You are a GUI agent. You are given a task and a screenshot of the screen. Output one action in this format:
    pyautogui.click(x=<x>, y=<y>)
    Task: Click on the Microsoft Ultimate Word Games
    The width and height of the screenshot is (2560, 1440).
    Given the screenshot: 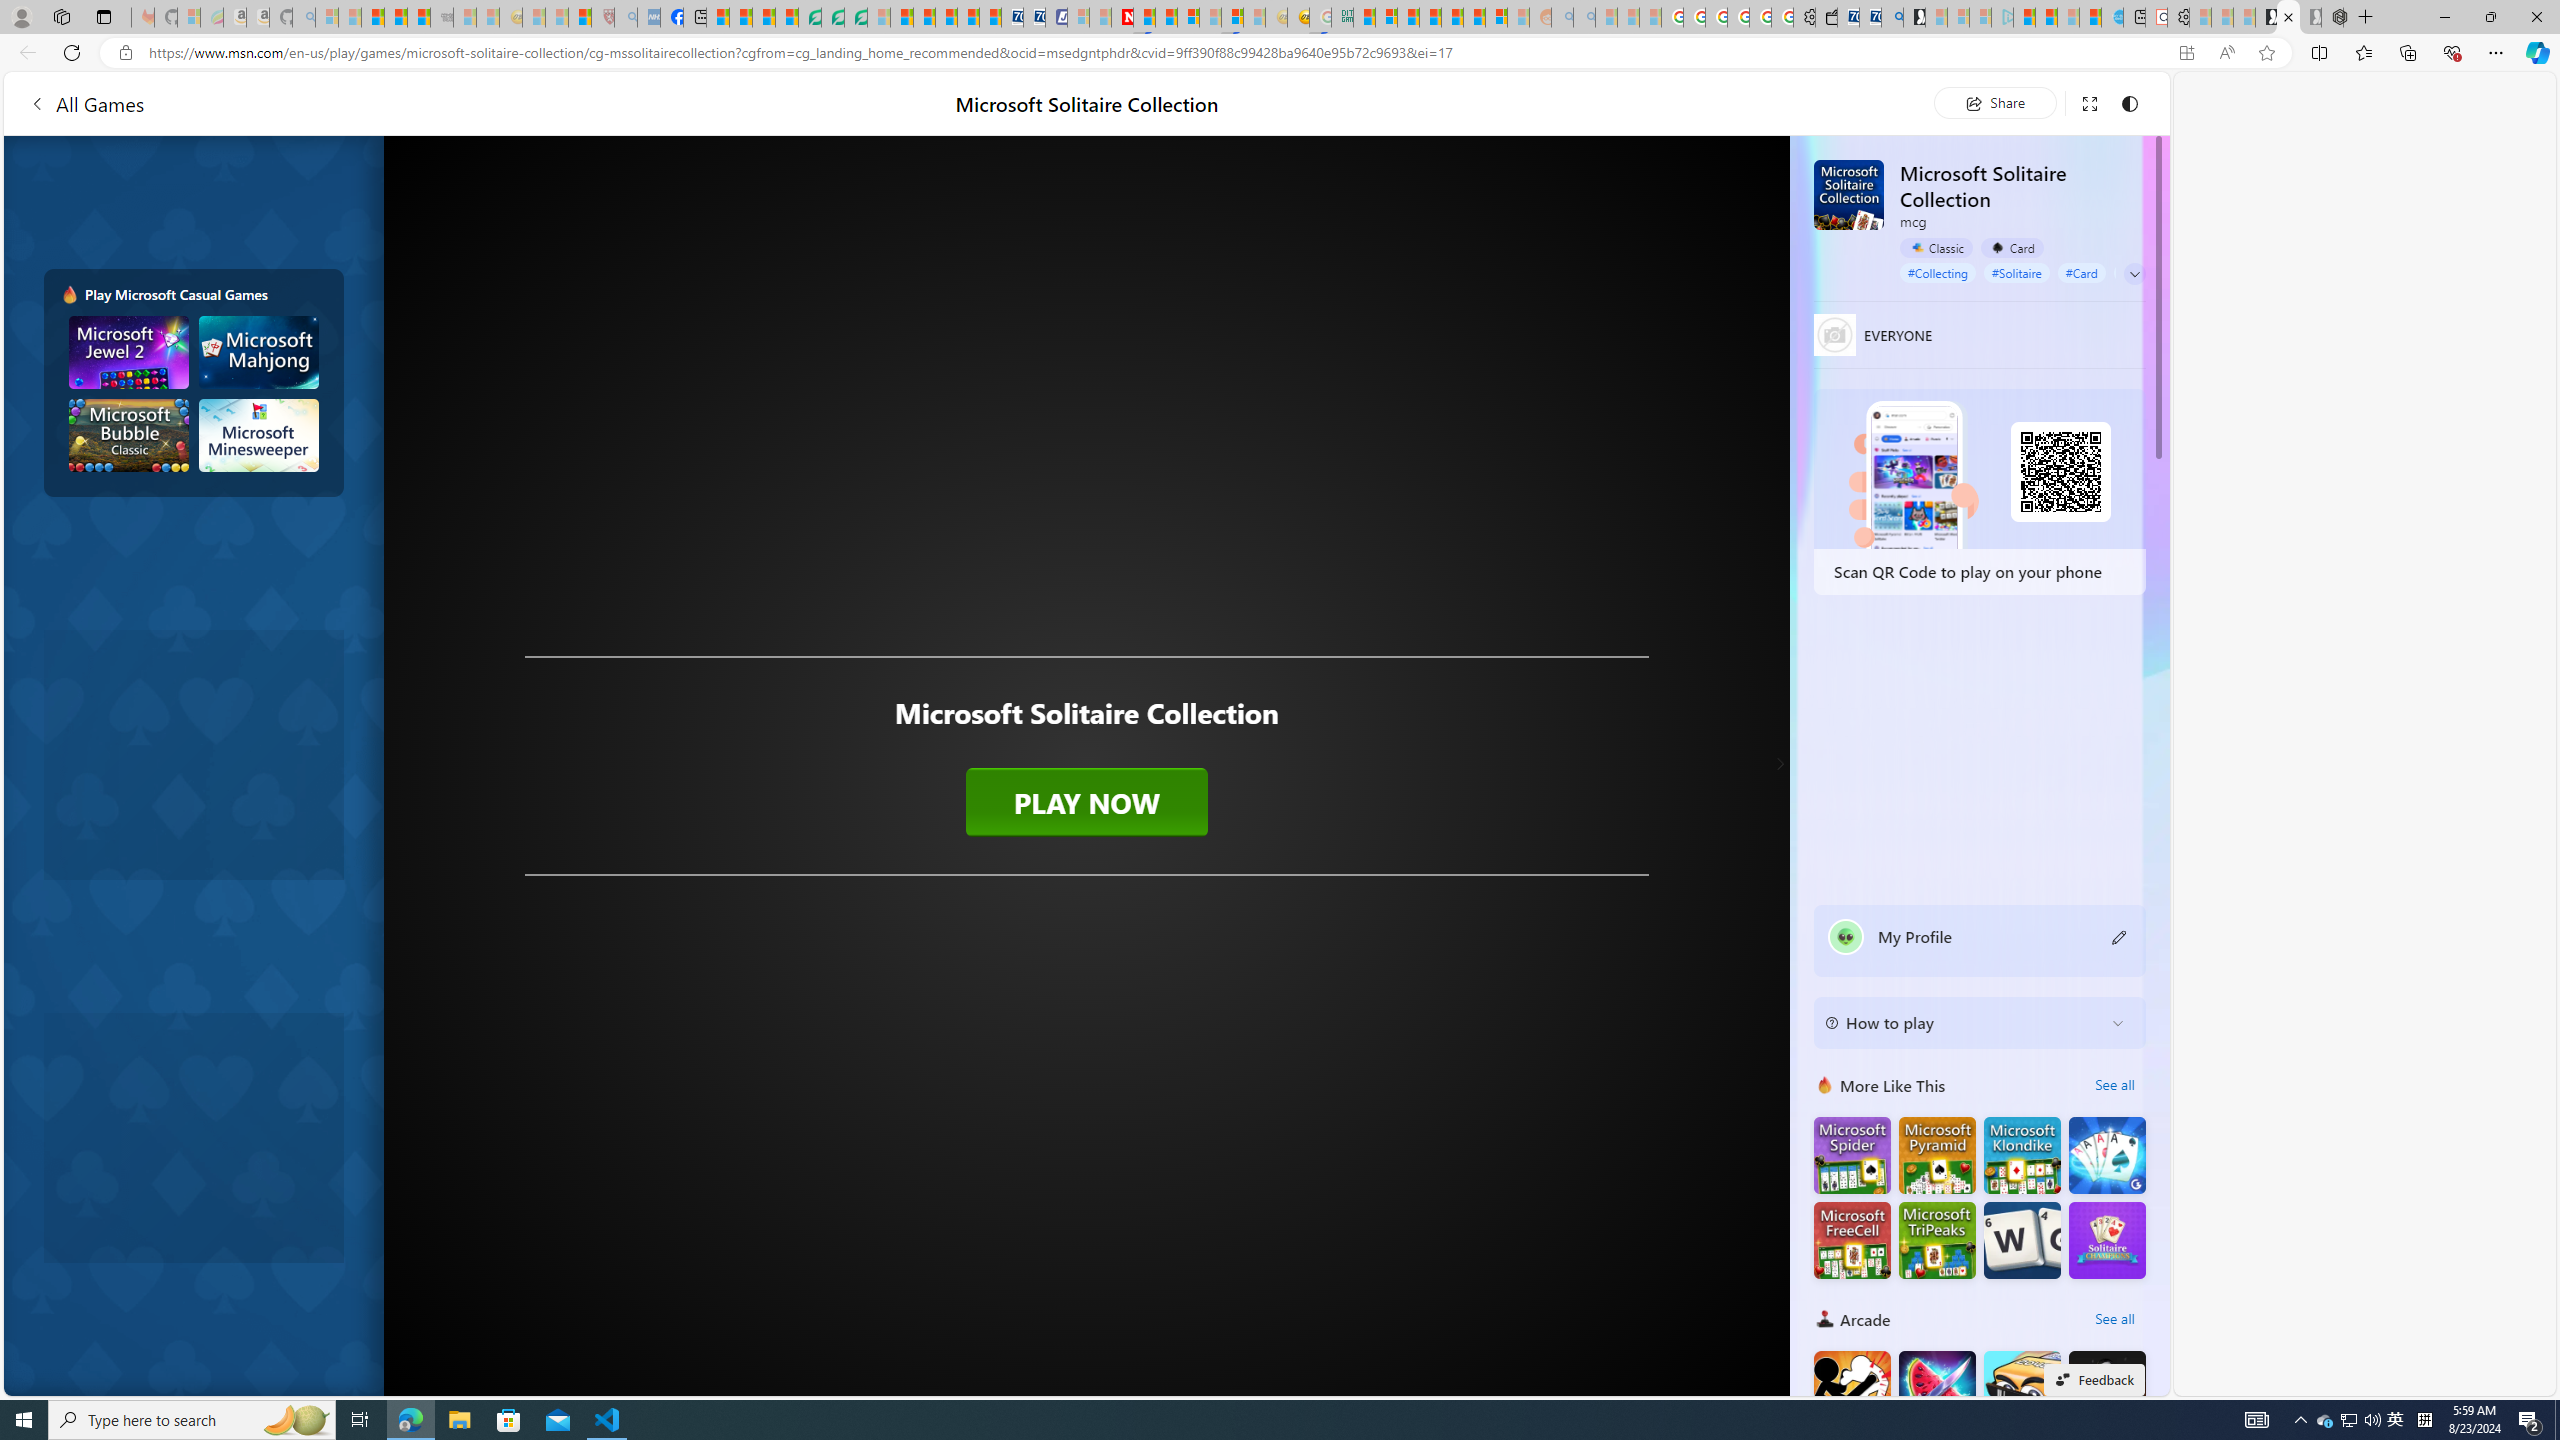 What is the action you would take?
    pyautogui.click(x=2022, y=1240)
    